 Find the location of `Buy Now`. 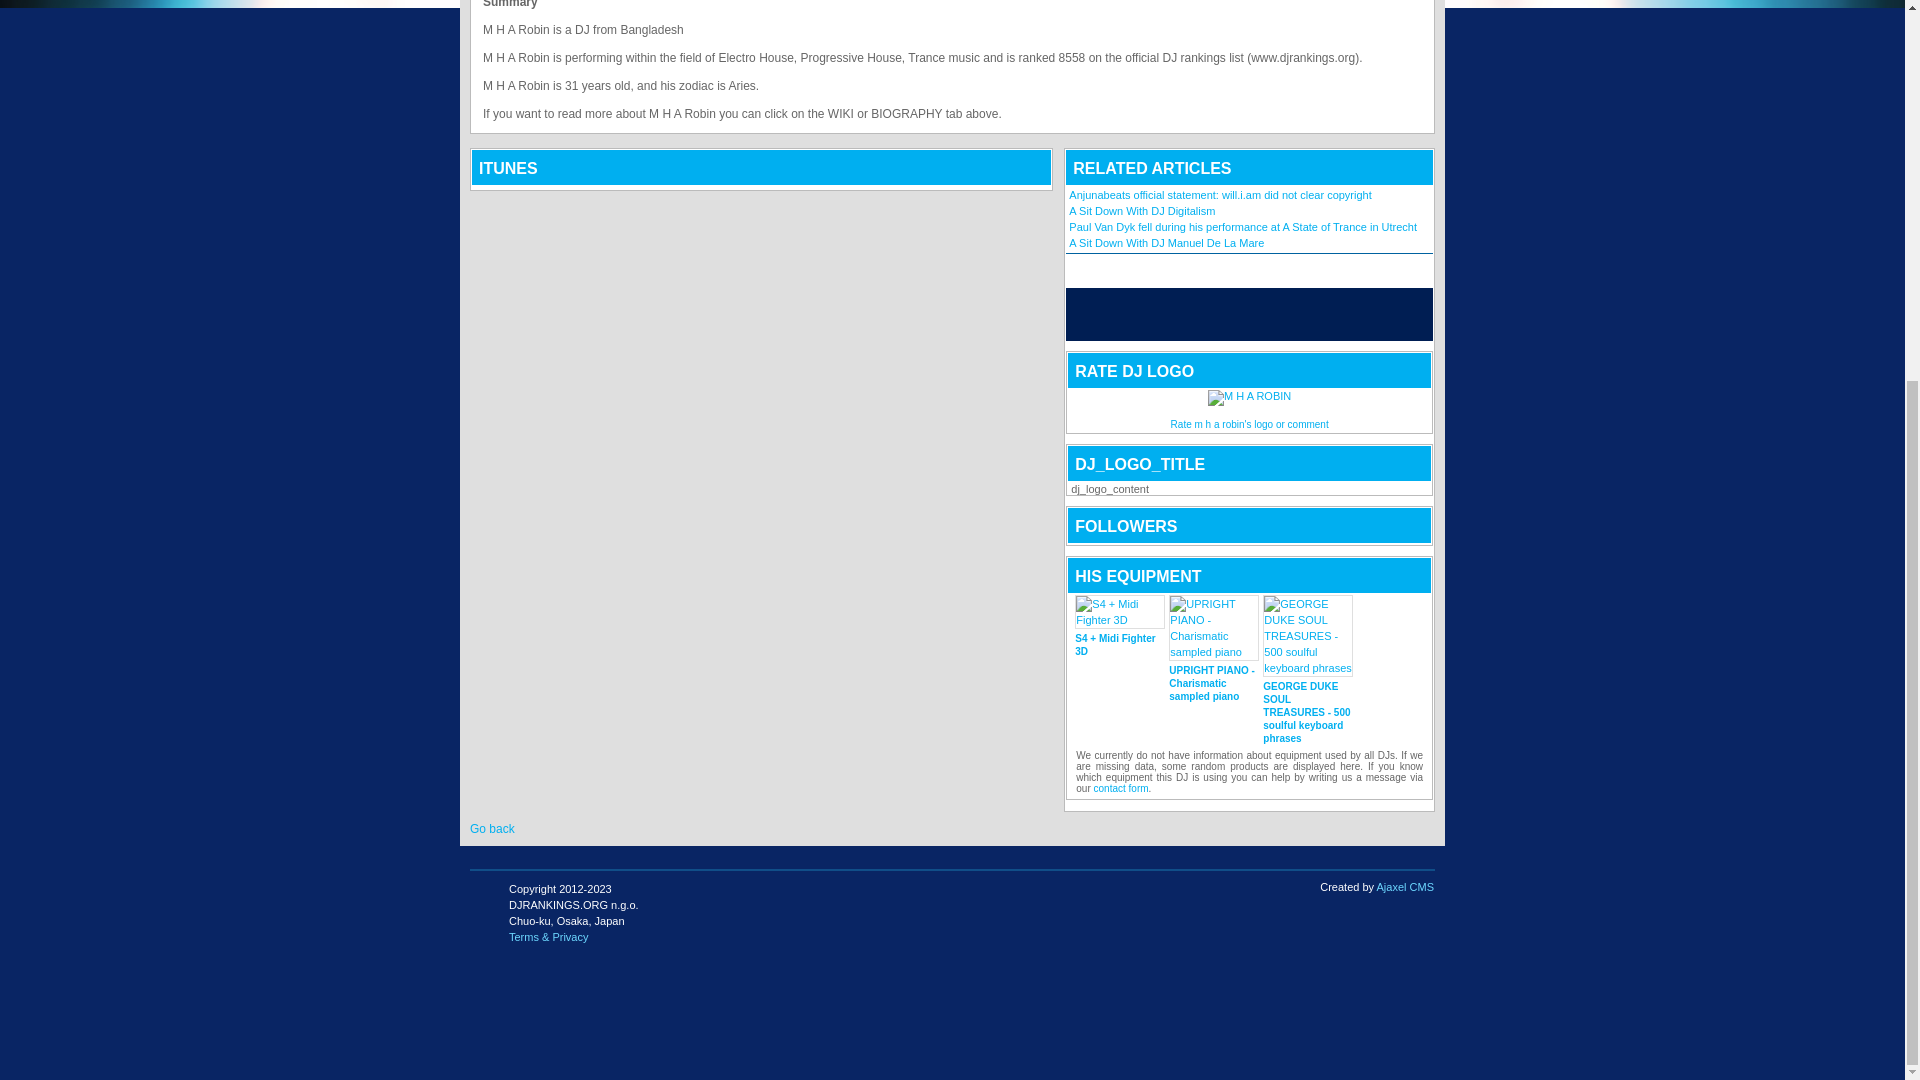

Buy Now is located at coordinates (1210, 742).